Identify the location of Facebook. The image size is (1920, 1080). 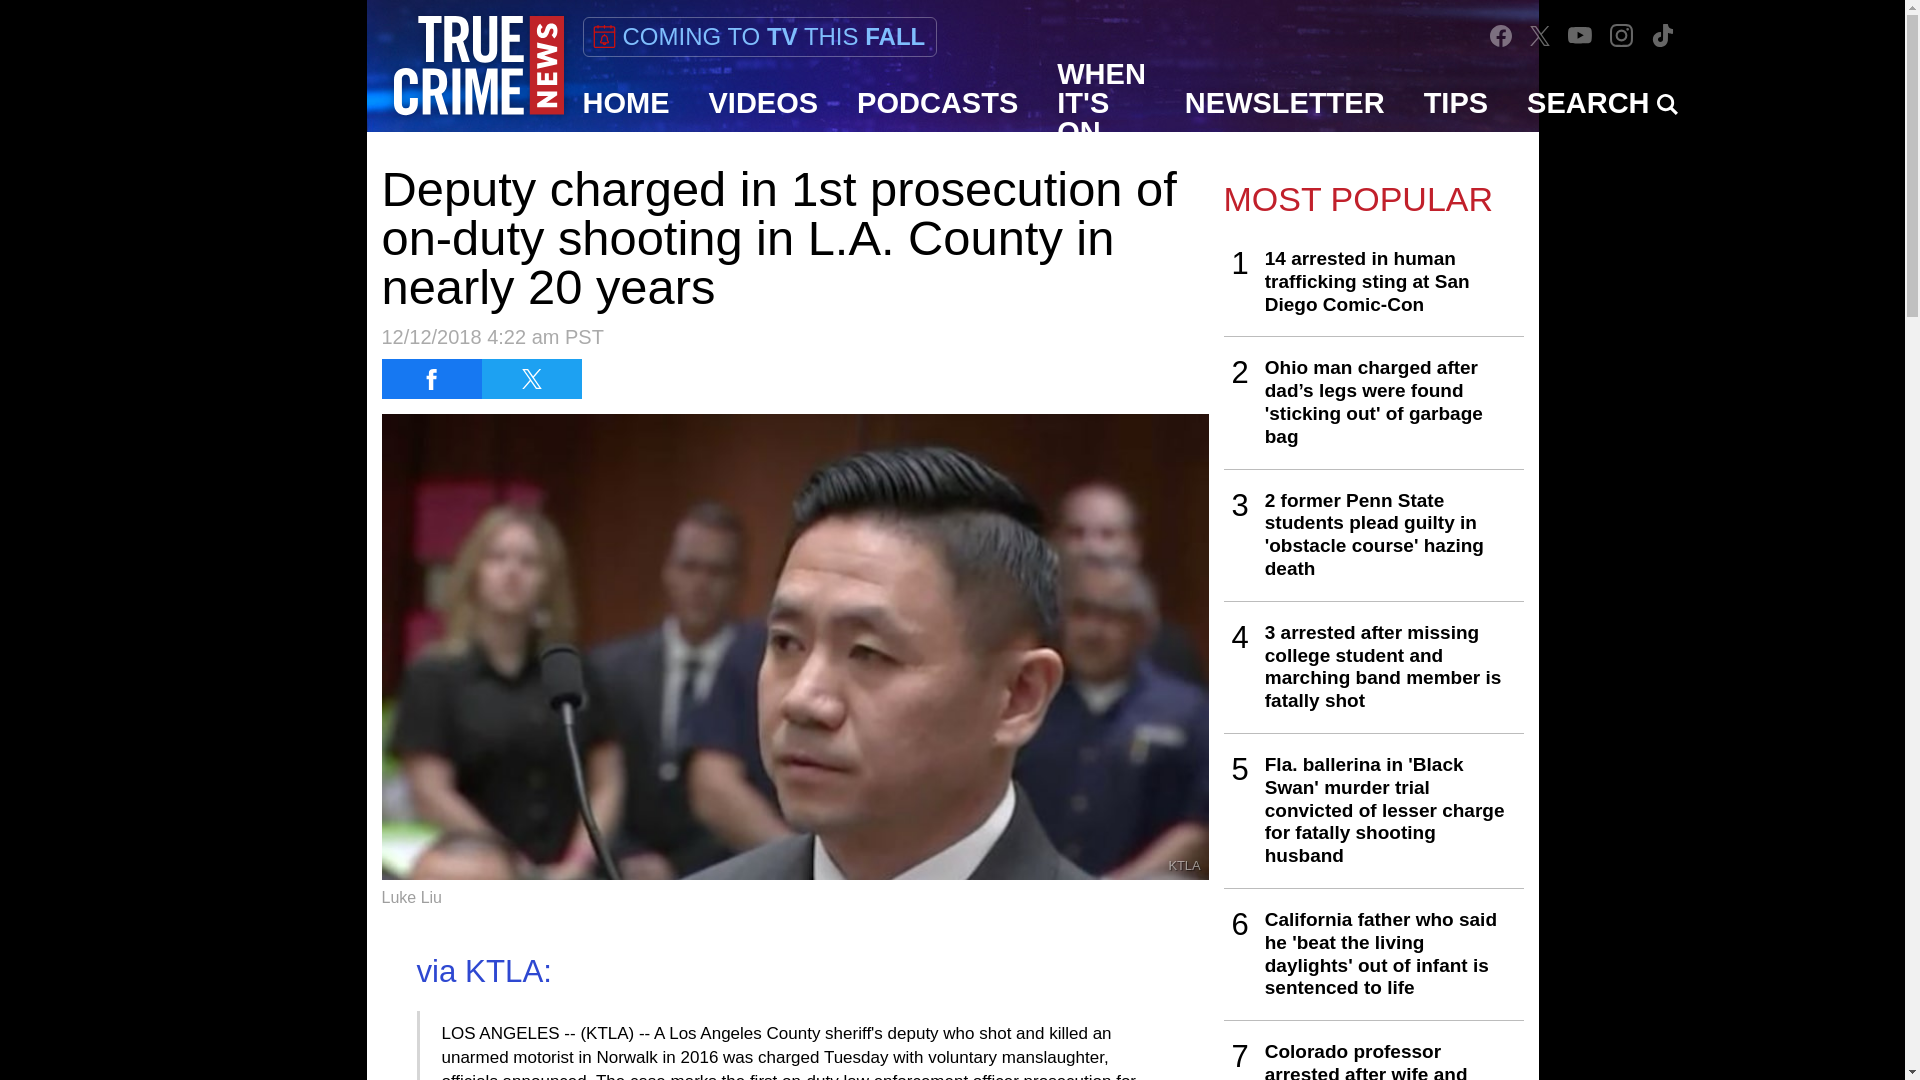
(1500, 34).